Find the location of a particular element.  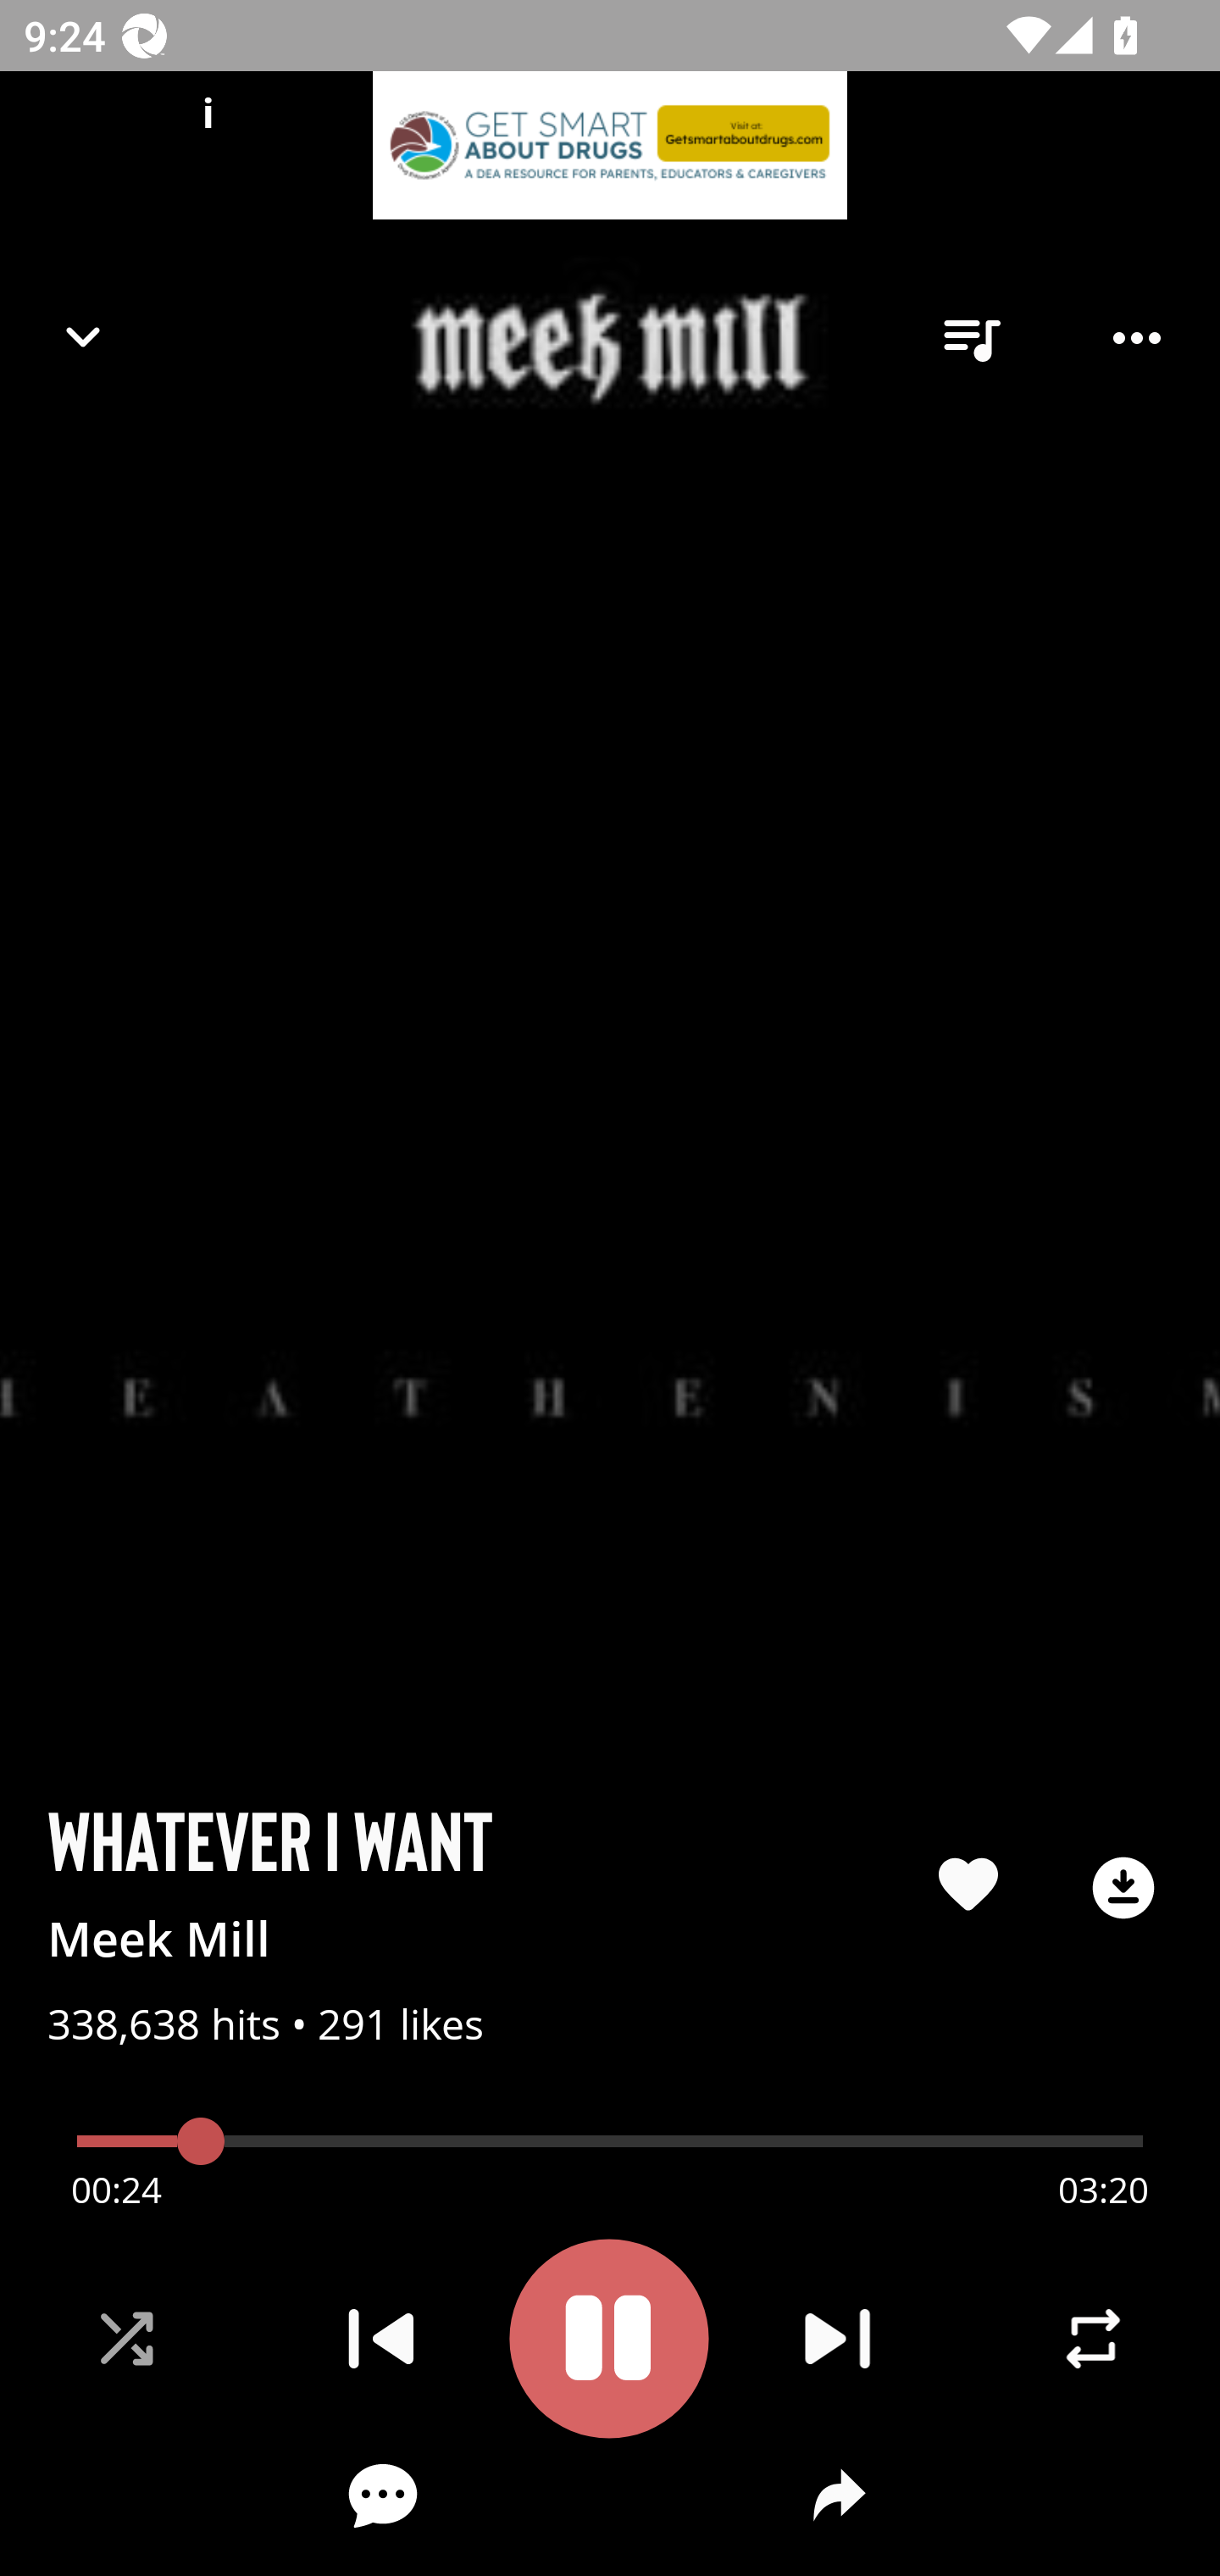

queue is located at coordinates (971, 339).